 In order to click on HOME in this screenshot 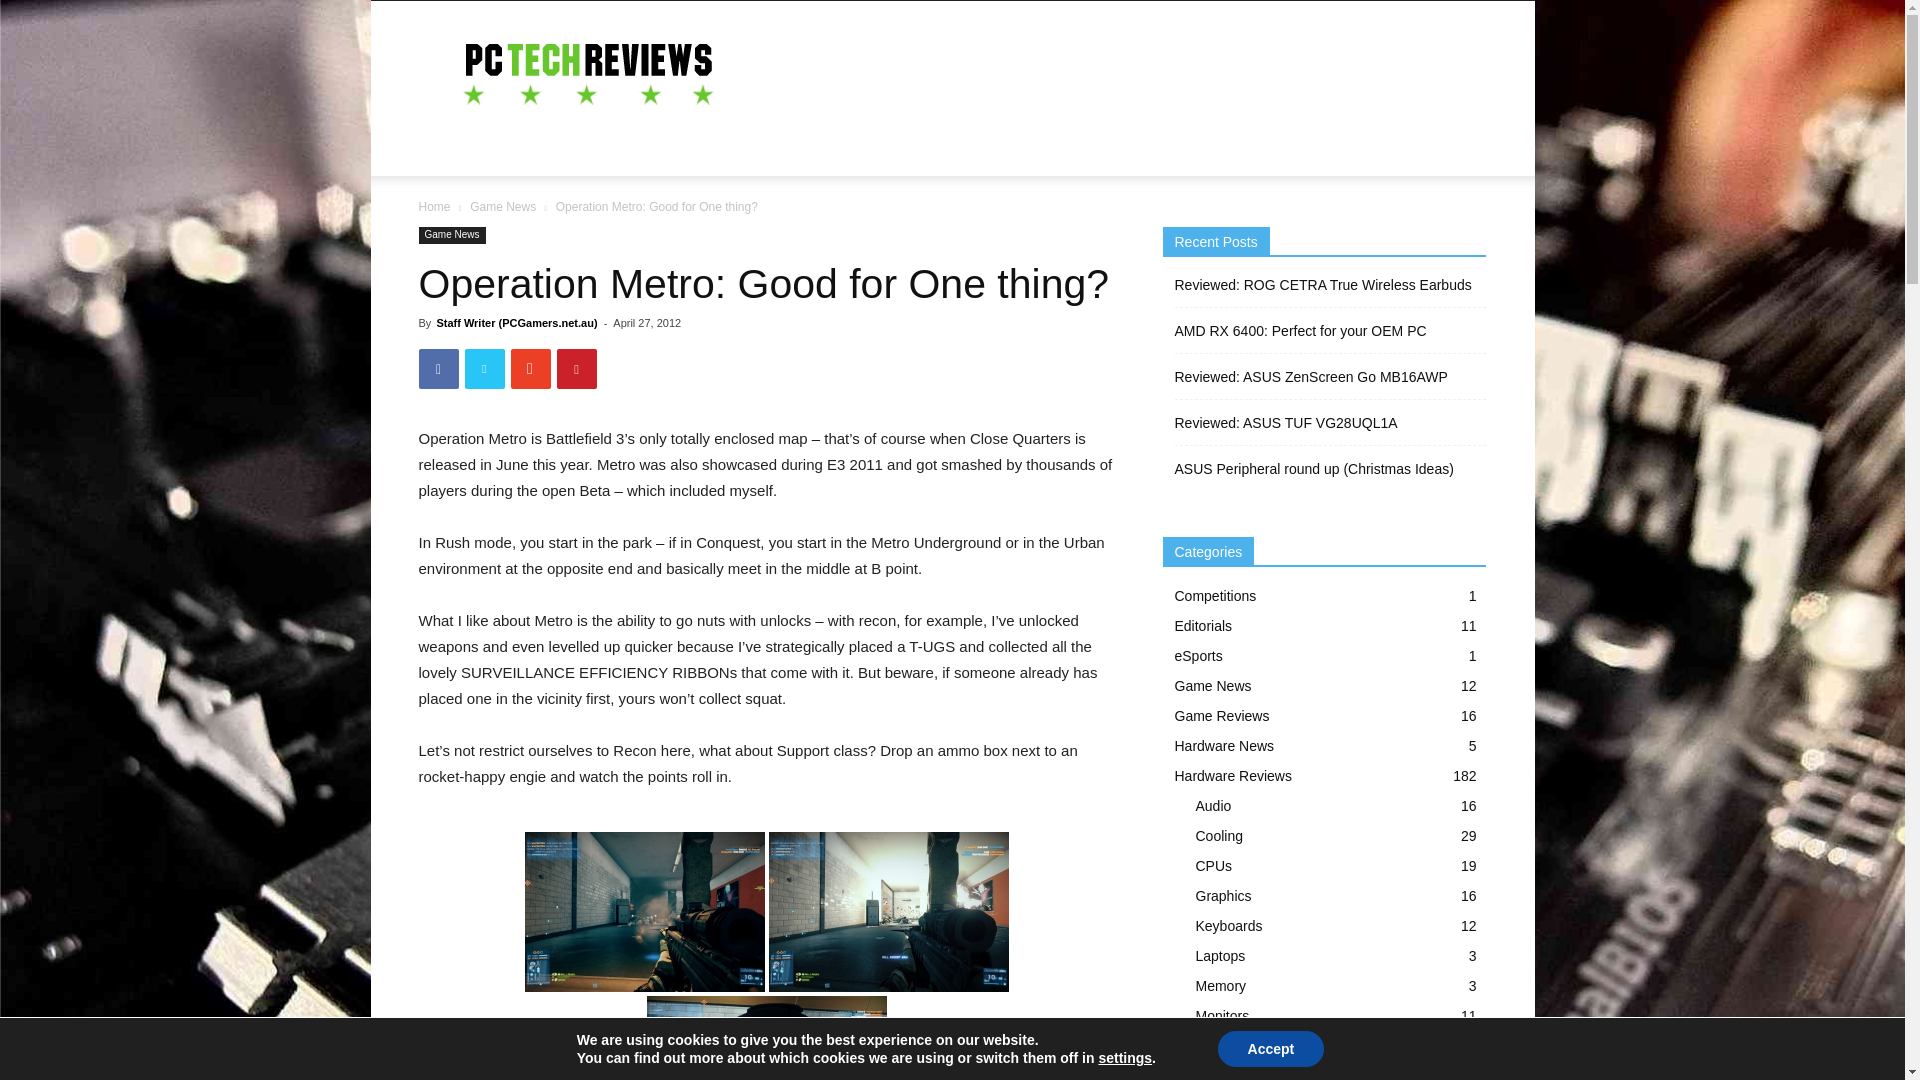, I will do `click(452, 152)`.